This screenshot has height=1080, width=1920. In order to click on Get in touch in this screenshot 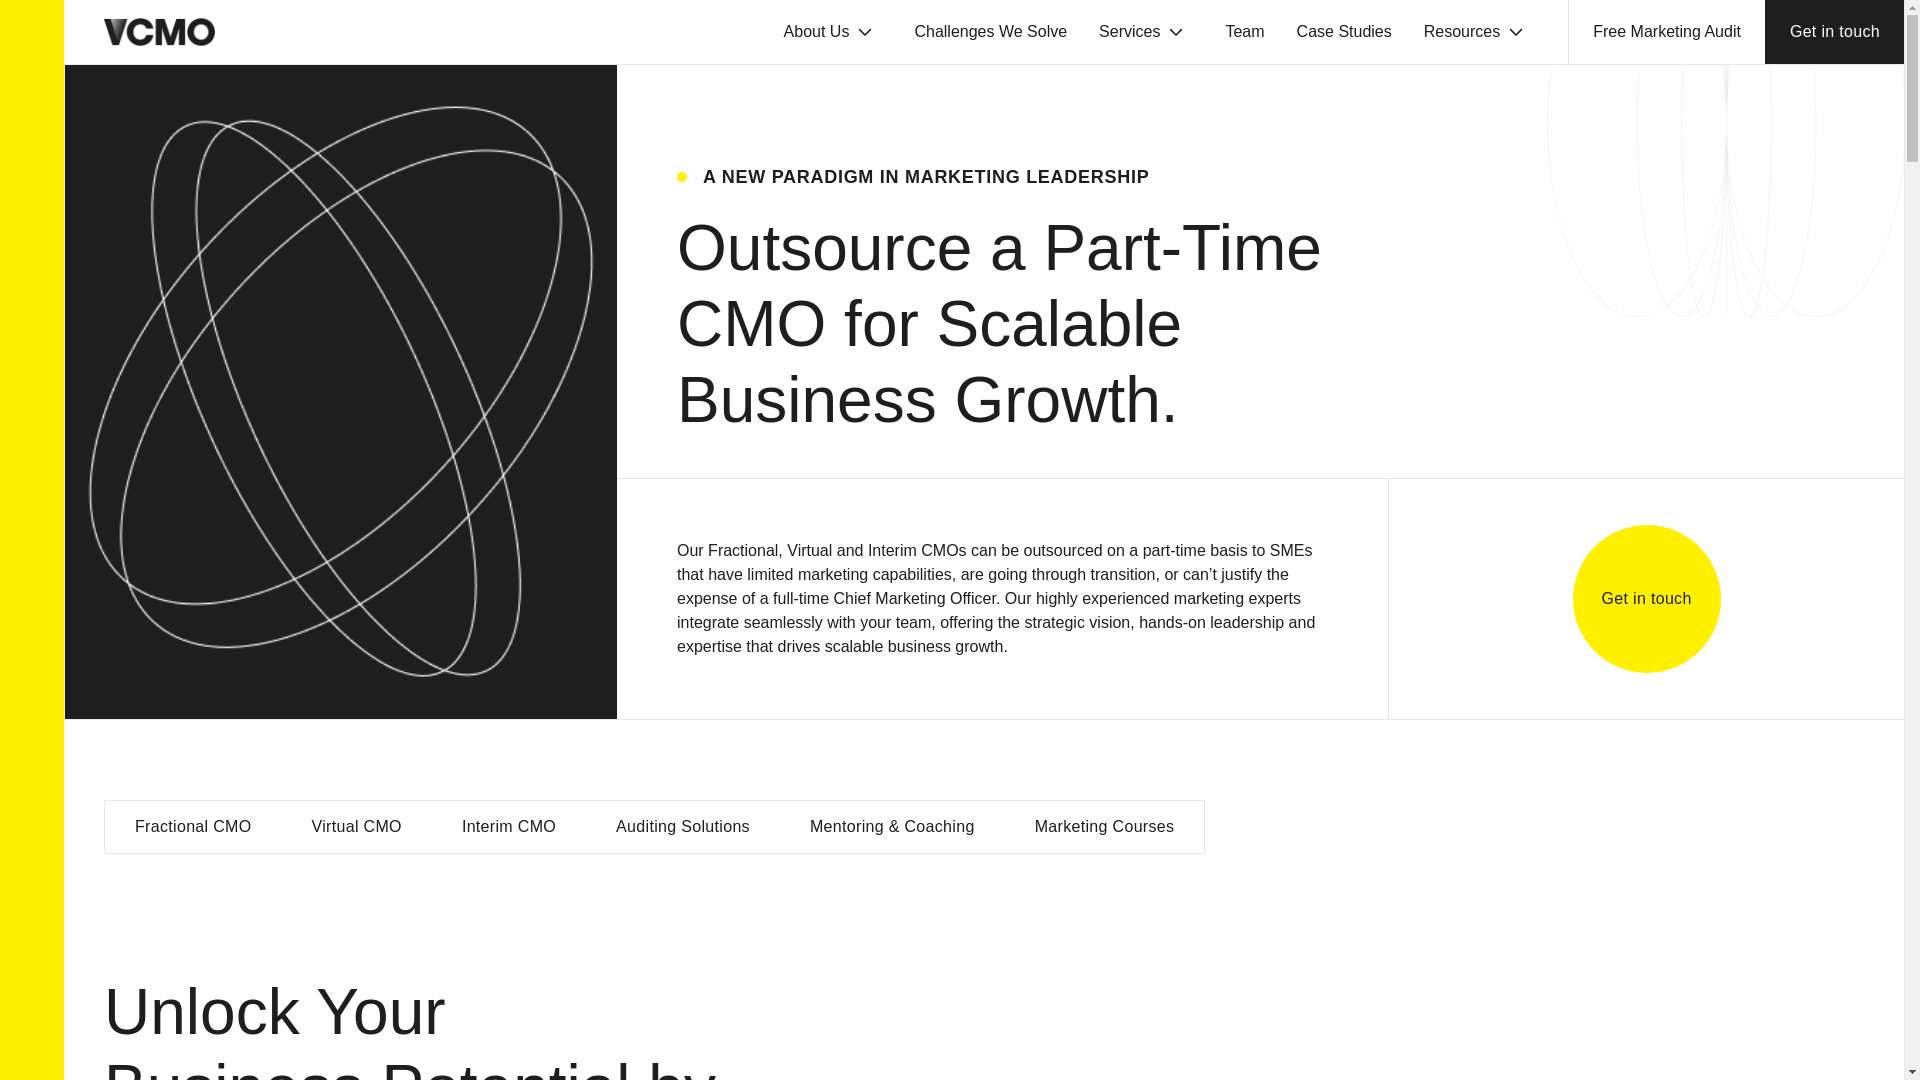, I will do `click(1646, 598)`.